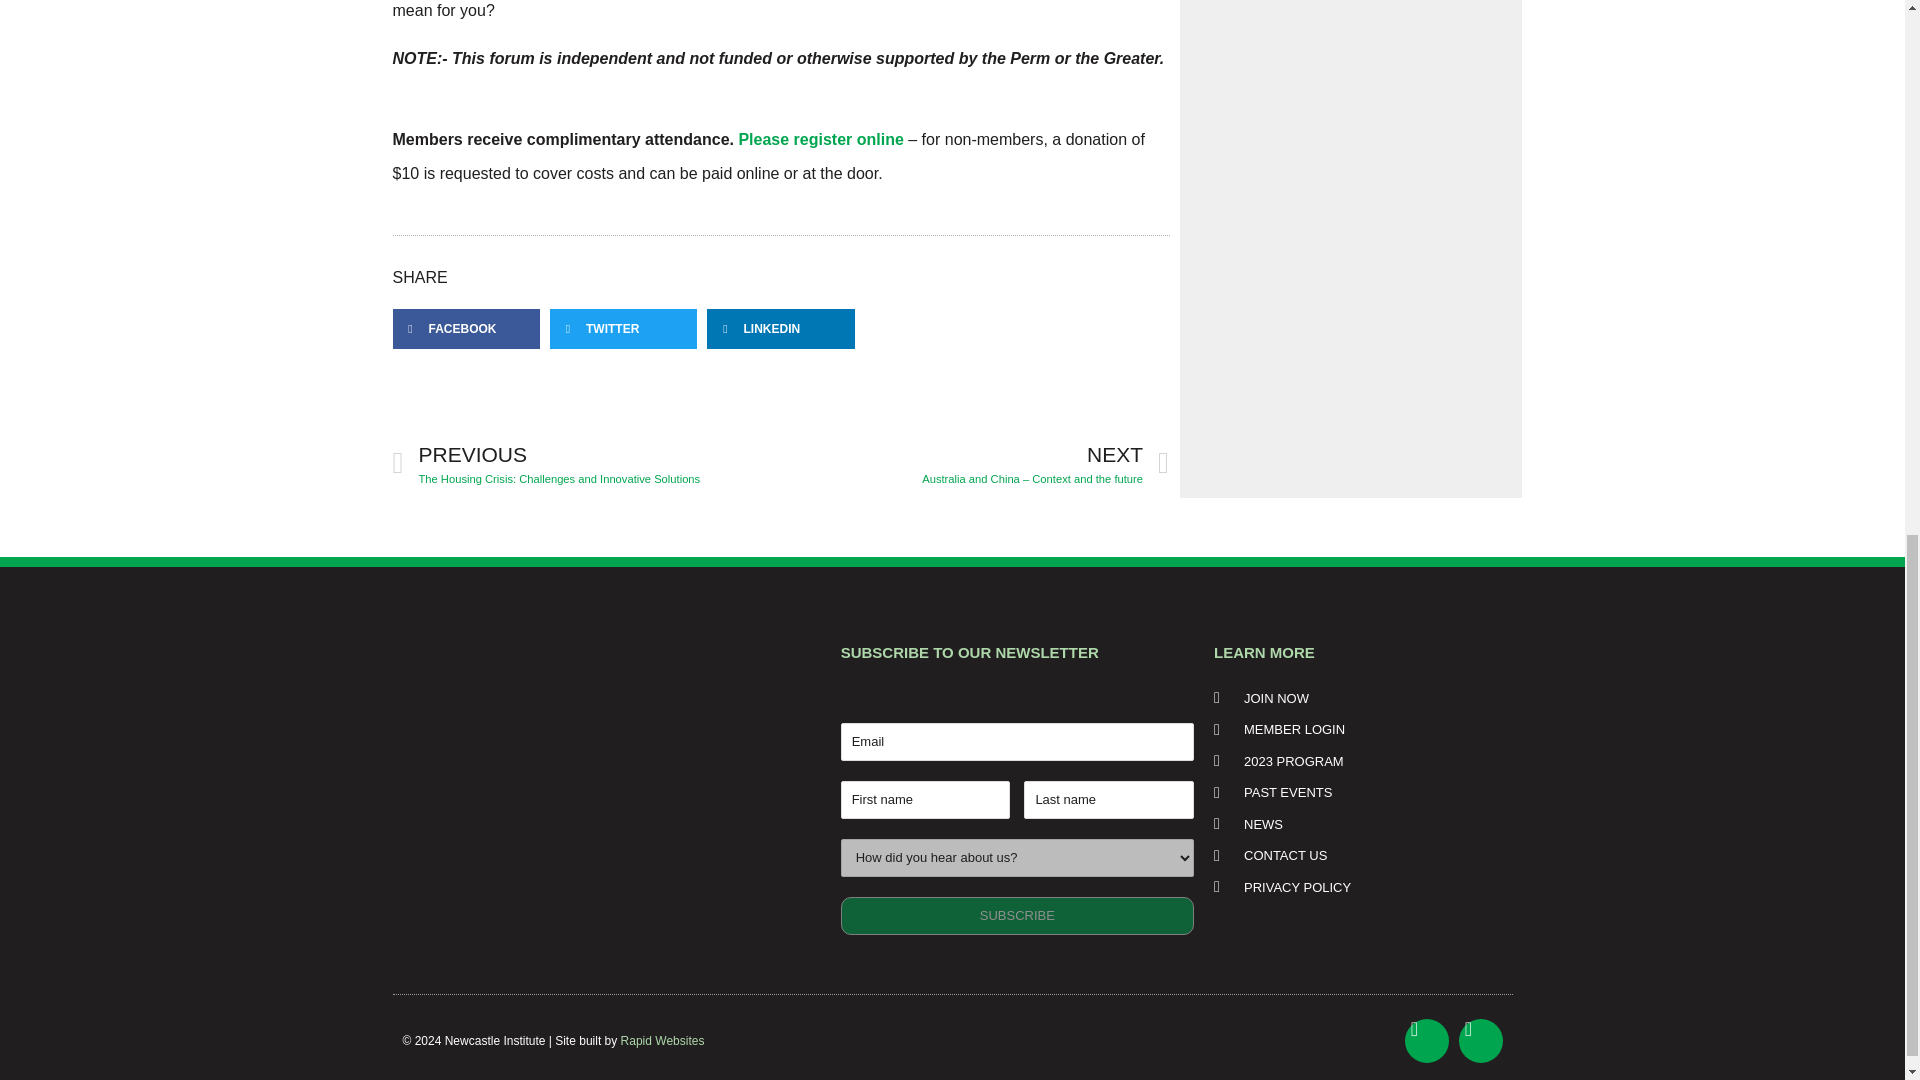 The width and height of the screenshot is (1920, 1080). What do you see at coordinates (1355, 762) in the screenshot?
I see `2023 PROGRAM` at bounding box center [1355, 762].